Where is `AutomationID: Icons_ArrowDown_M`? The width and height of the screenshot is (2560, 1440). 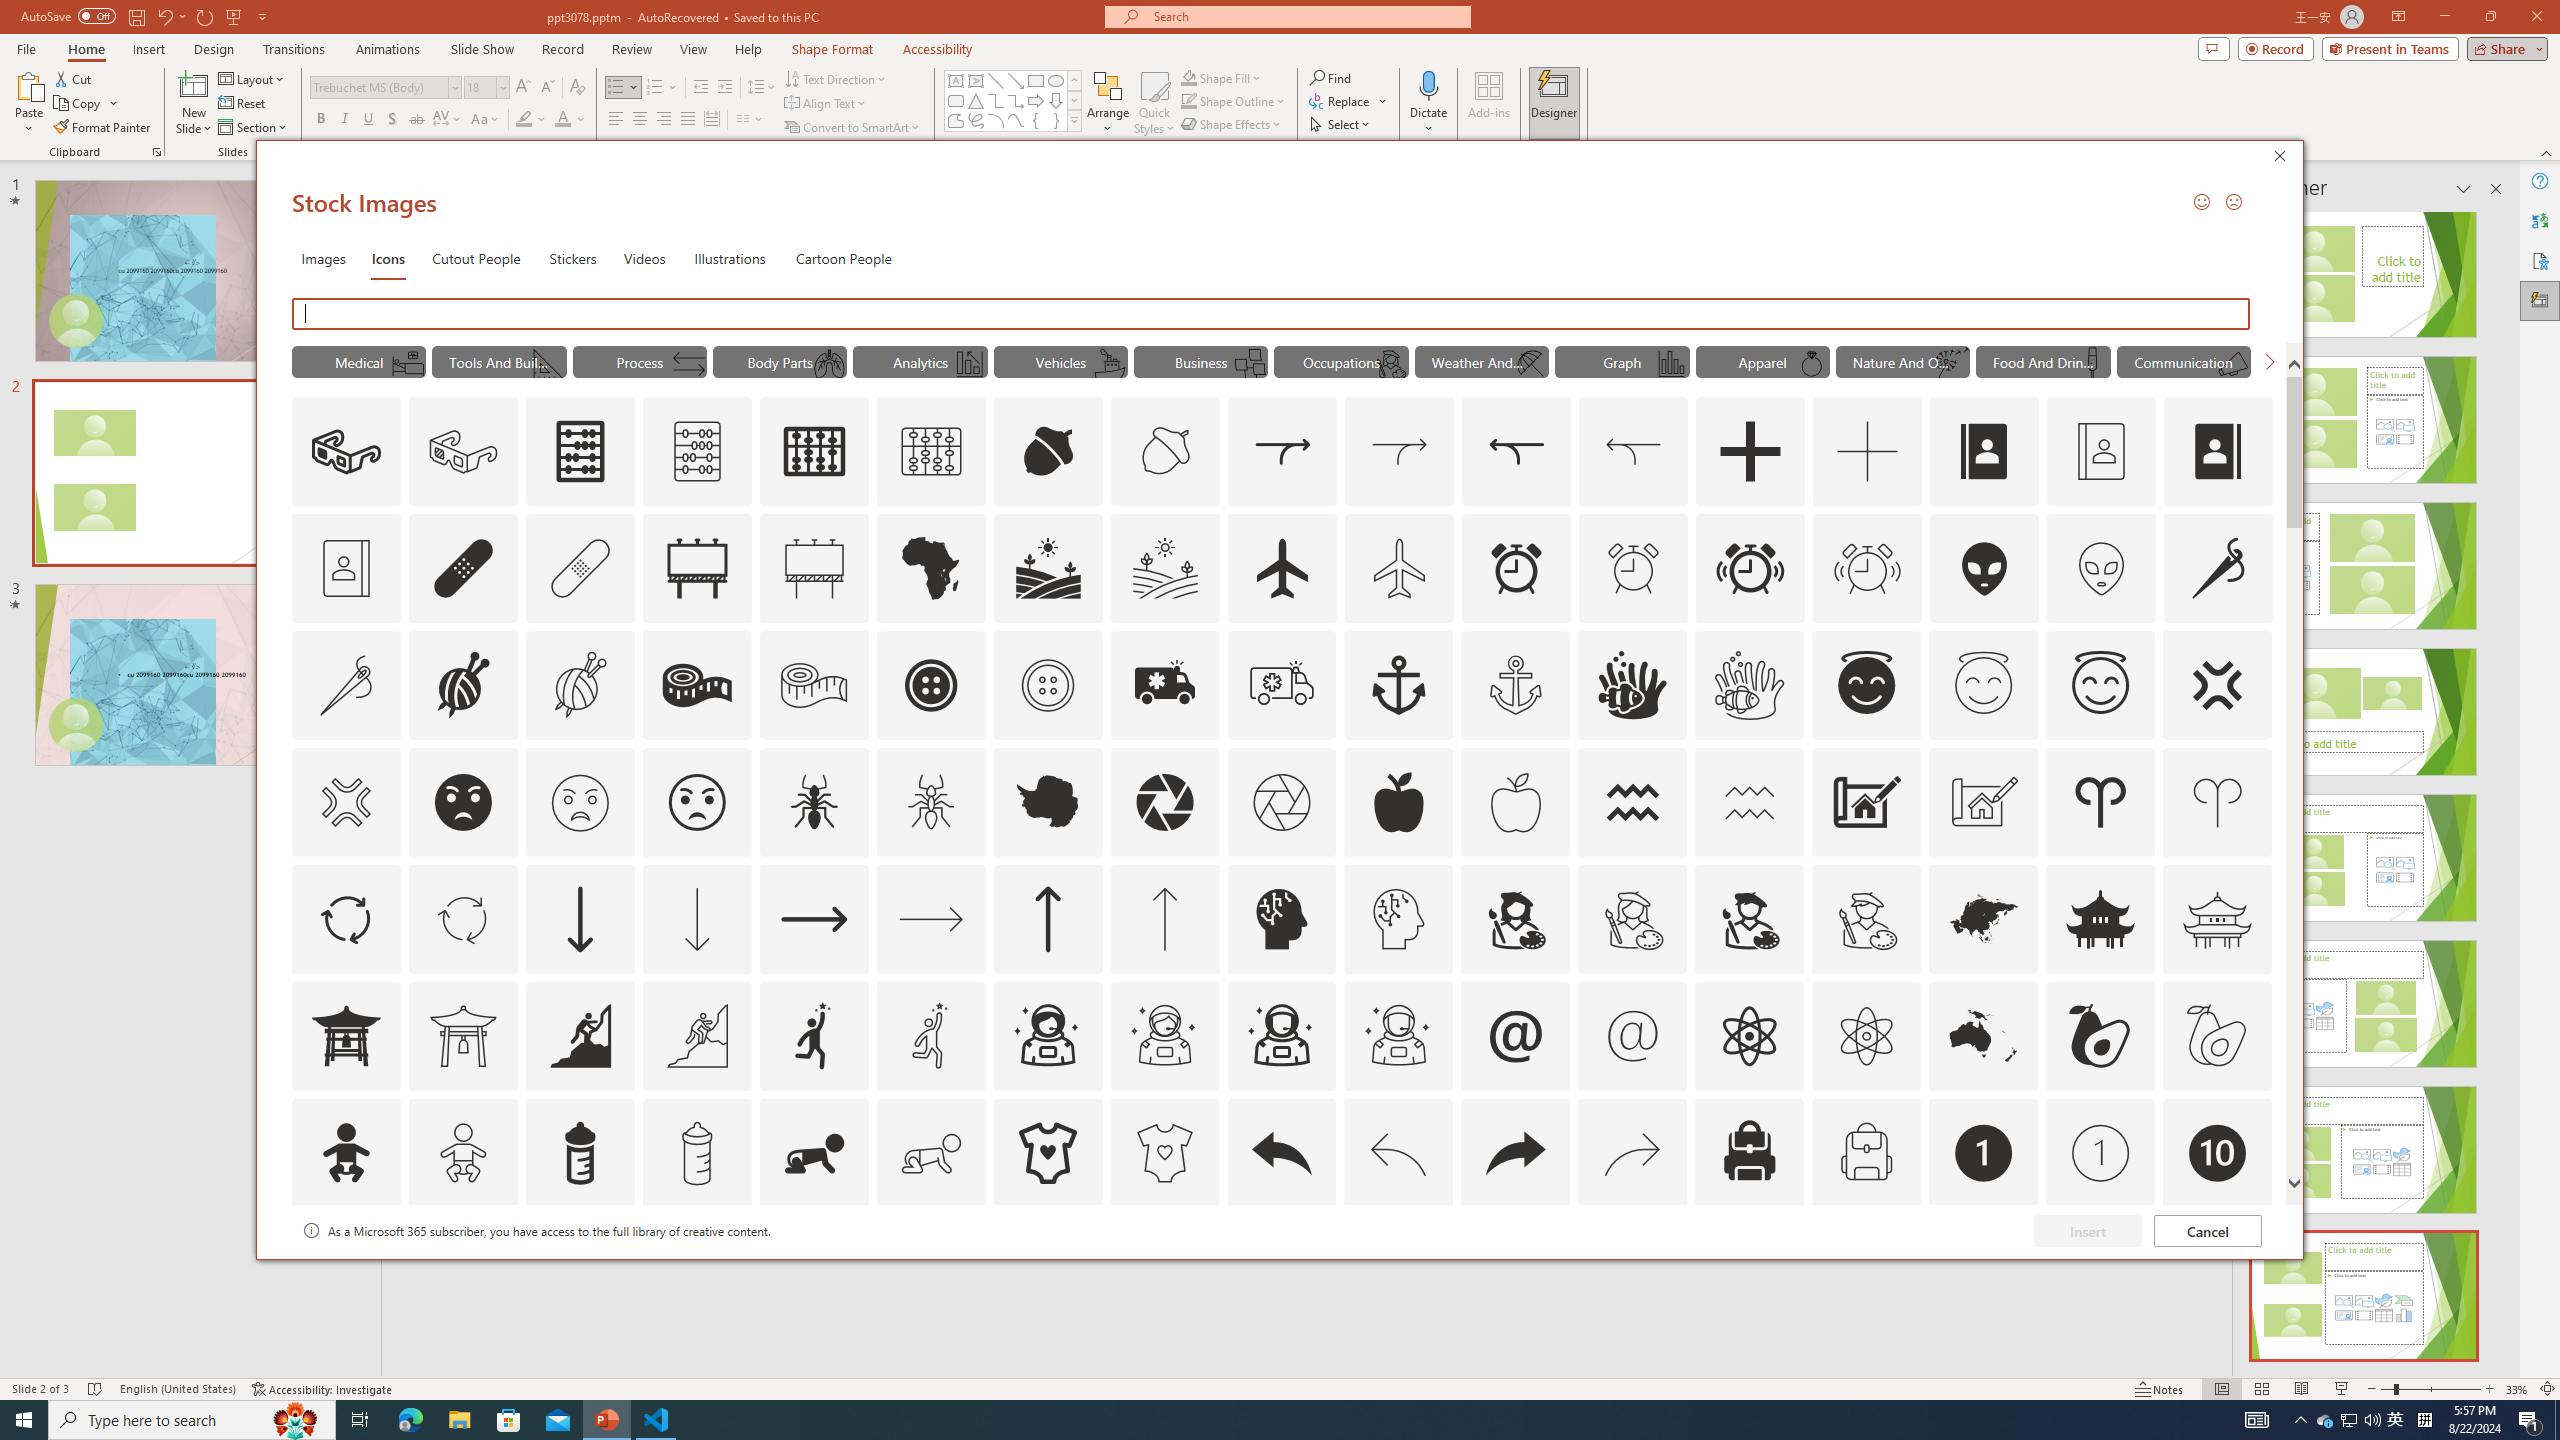 AutomationID: Icons_ArrowDown_M is located at coordinates (696, 918).